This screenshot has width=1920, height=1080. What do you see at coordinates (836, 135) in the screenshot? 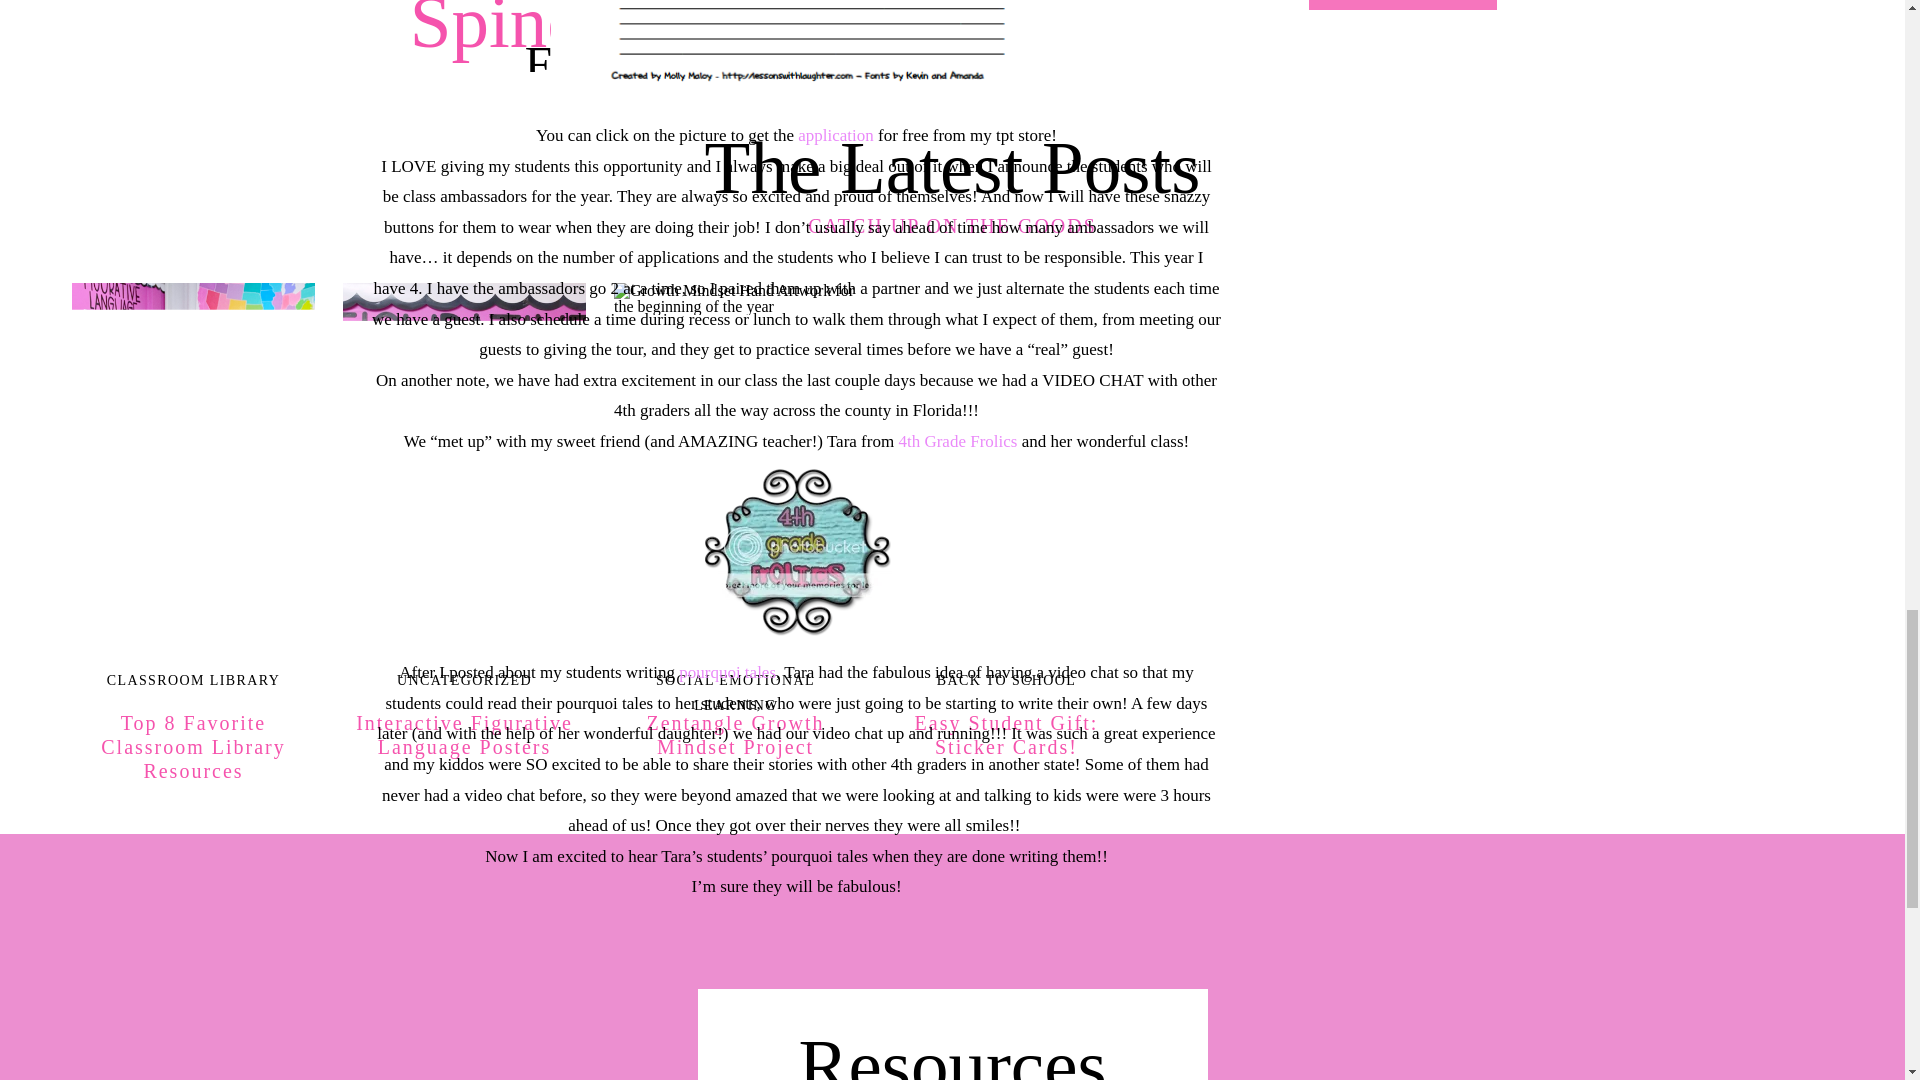
I see `application` at bounding box center [836, 135].